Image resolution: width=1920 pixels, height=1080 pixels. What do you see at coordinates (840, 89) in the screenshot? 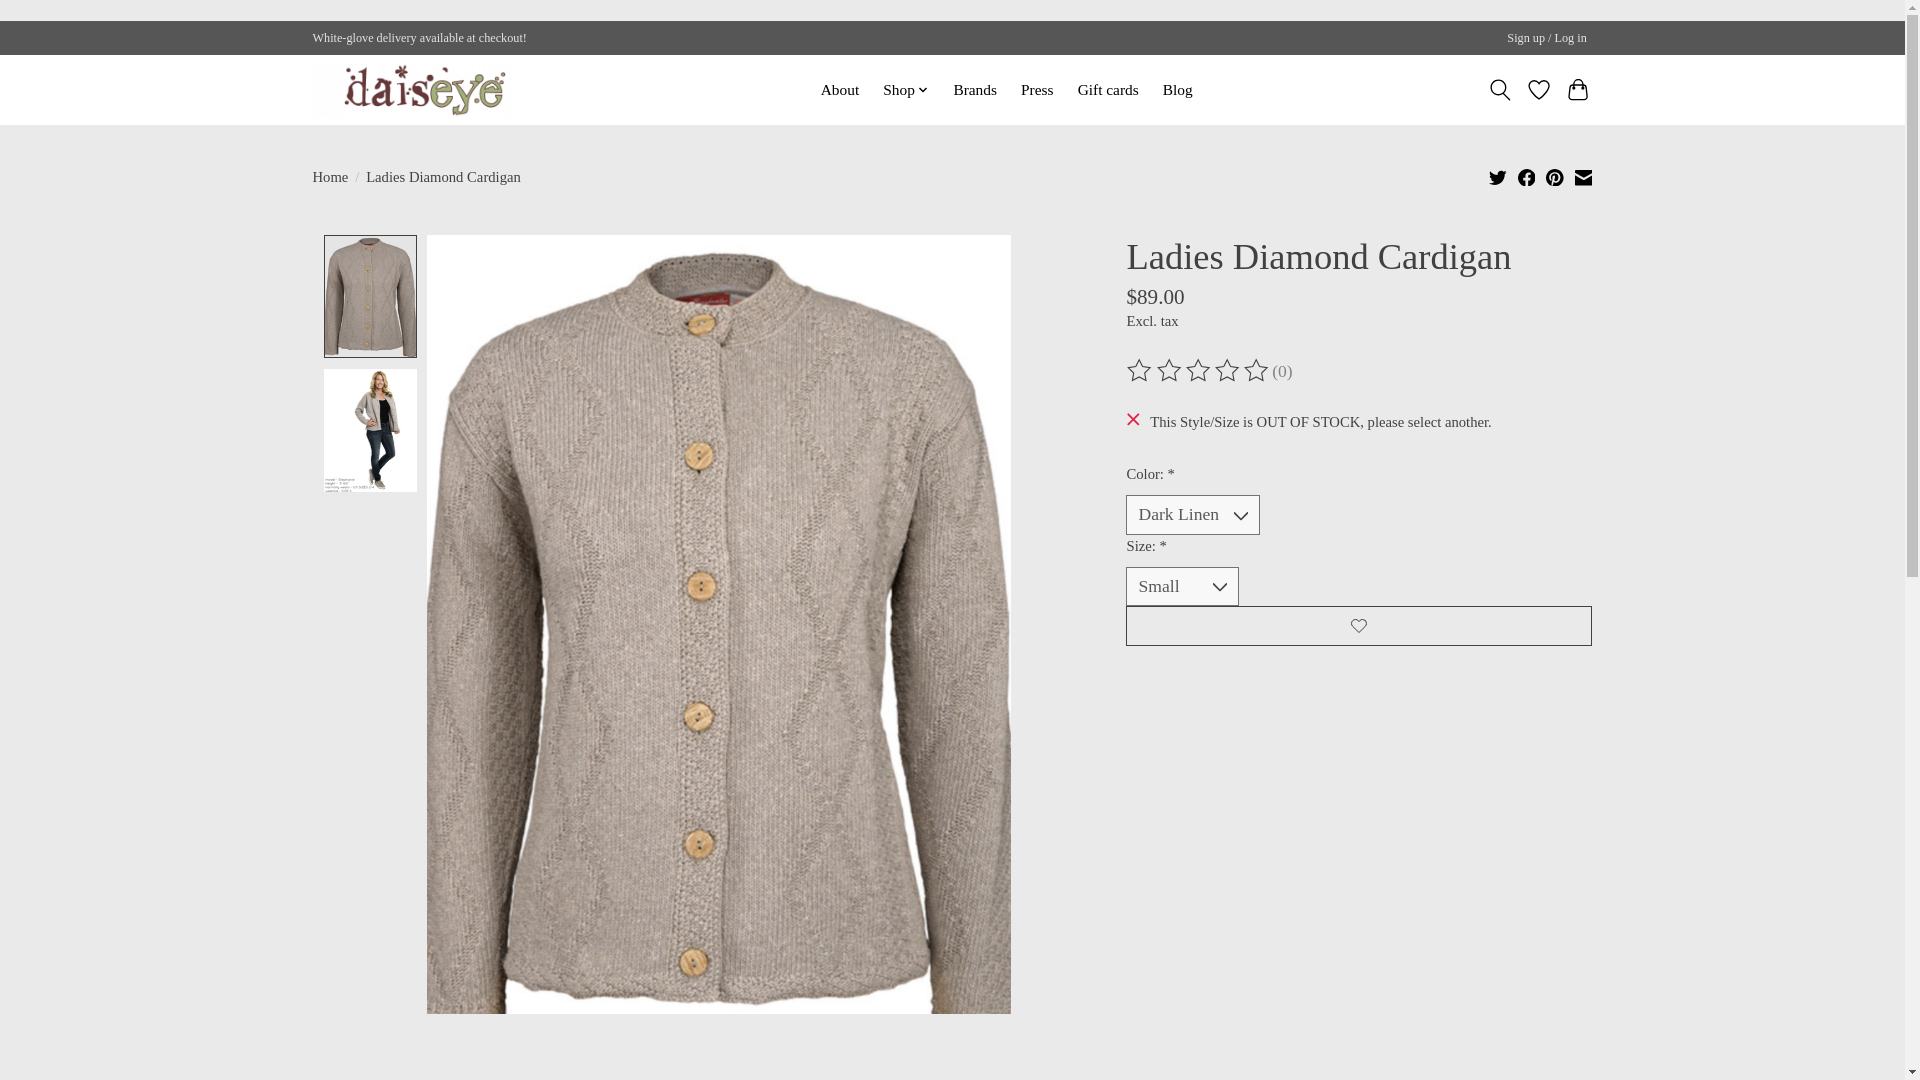
I see `About` at bounding box center [840, 89].